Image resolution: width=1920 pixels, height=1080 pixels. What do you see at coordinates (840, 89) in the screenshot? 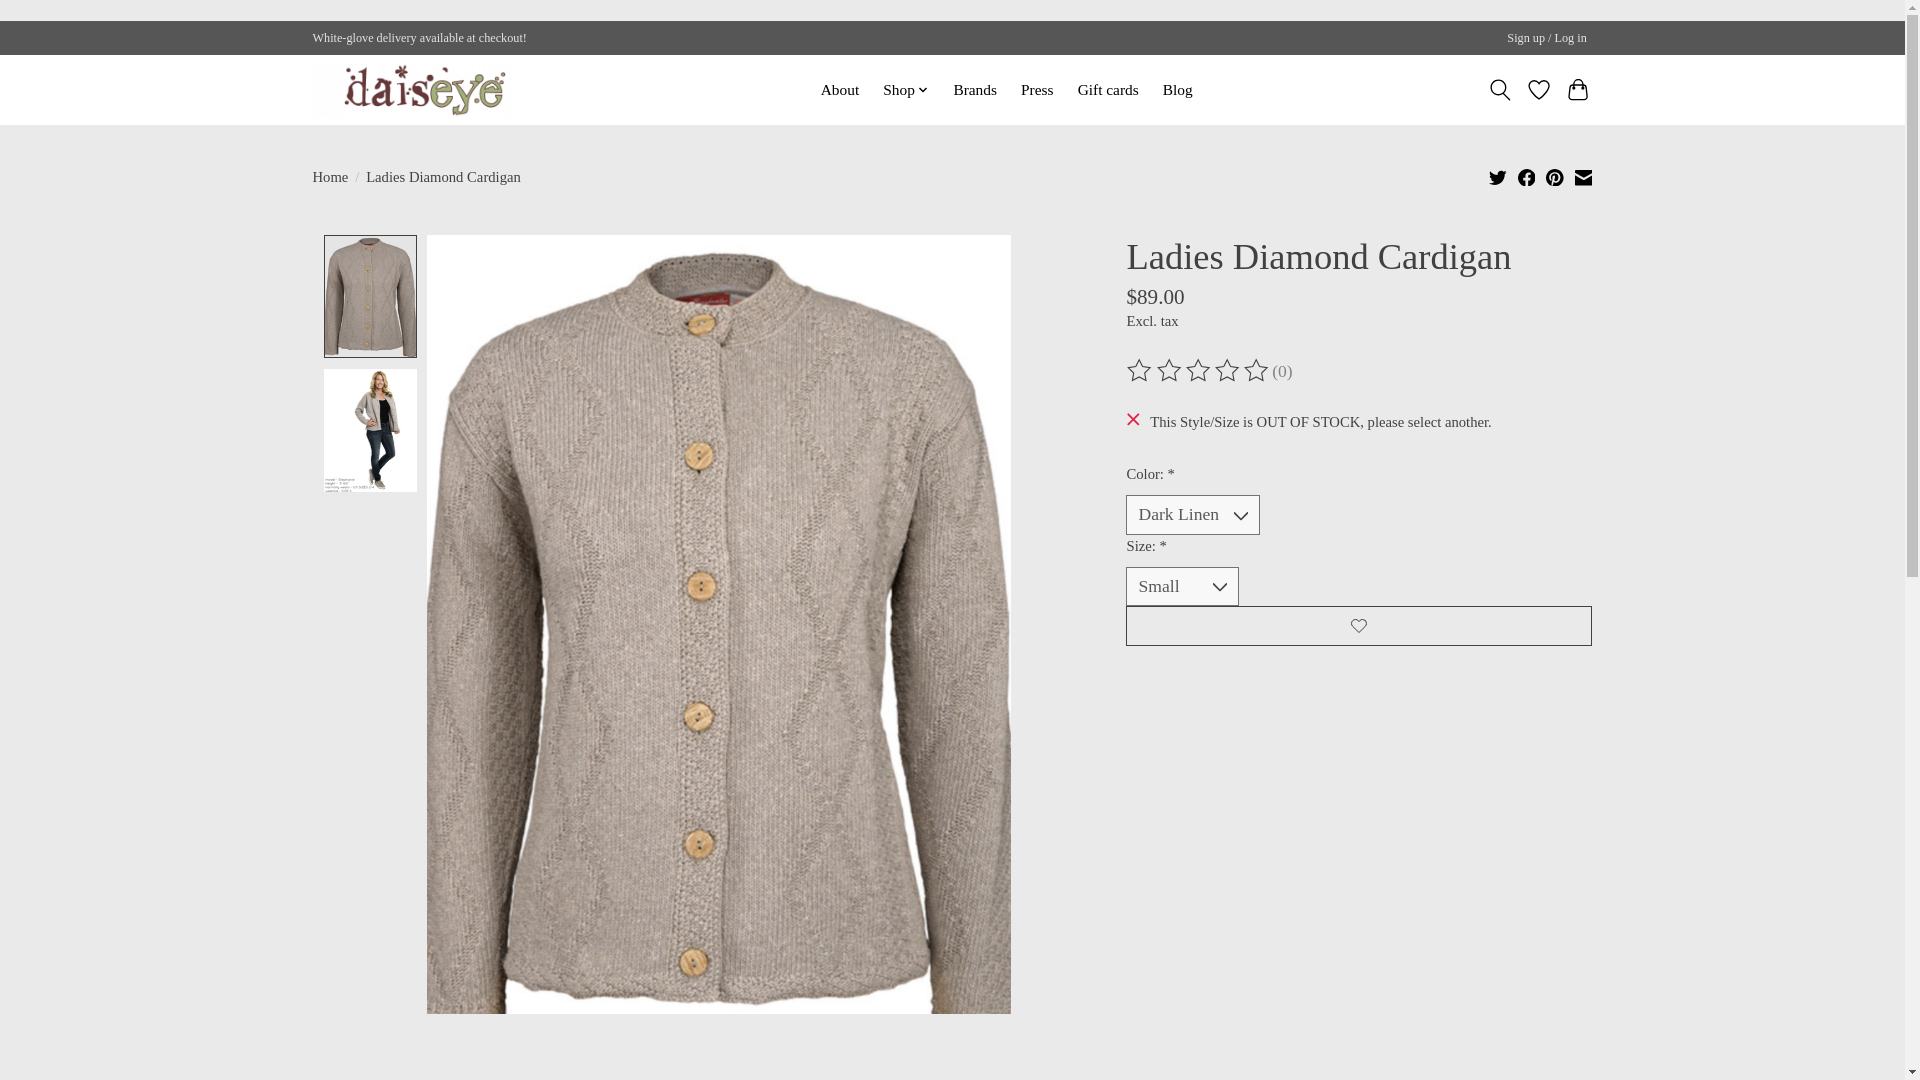
I see `About` at bounding box center [840, 89].